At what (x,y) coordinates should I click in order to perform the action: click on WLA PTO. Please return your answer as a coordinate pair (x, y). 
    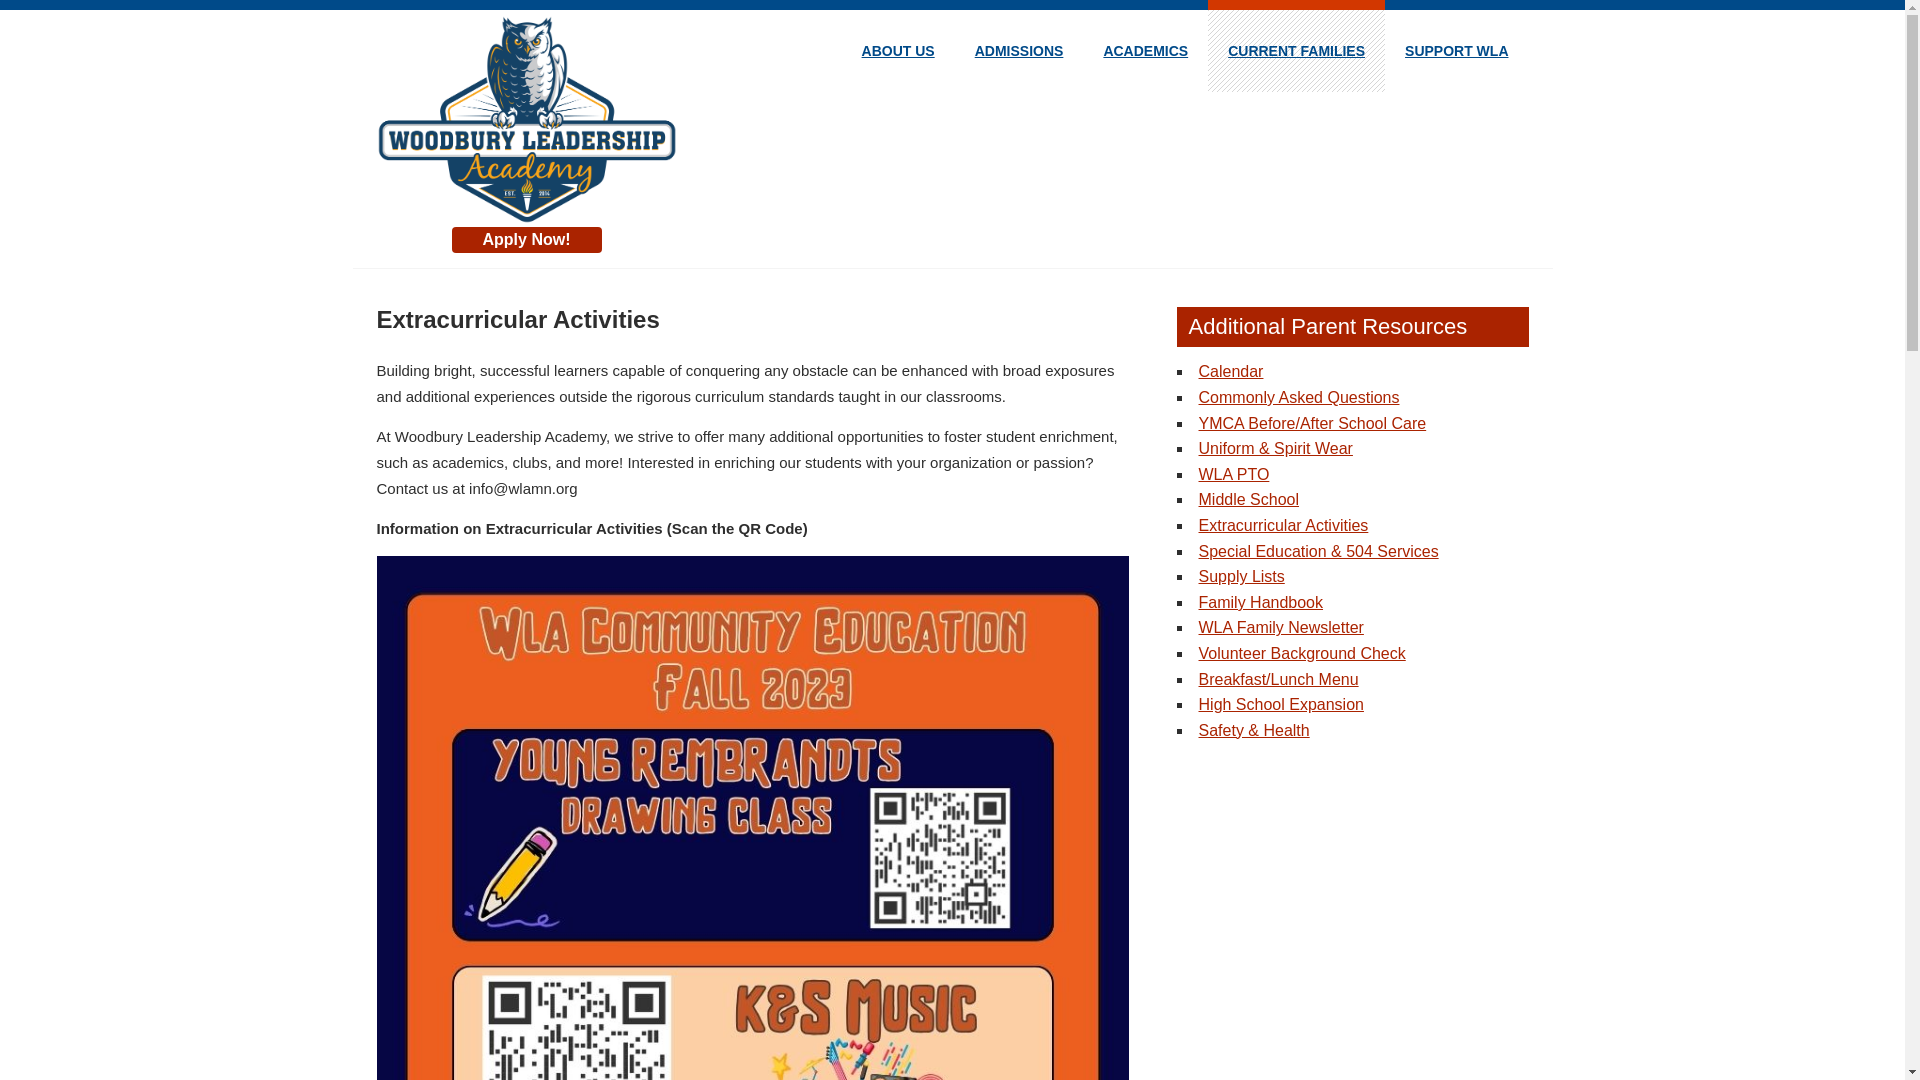
    Looking at the image, I should click on (1234, 474).